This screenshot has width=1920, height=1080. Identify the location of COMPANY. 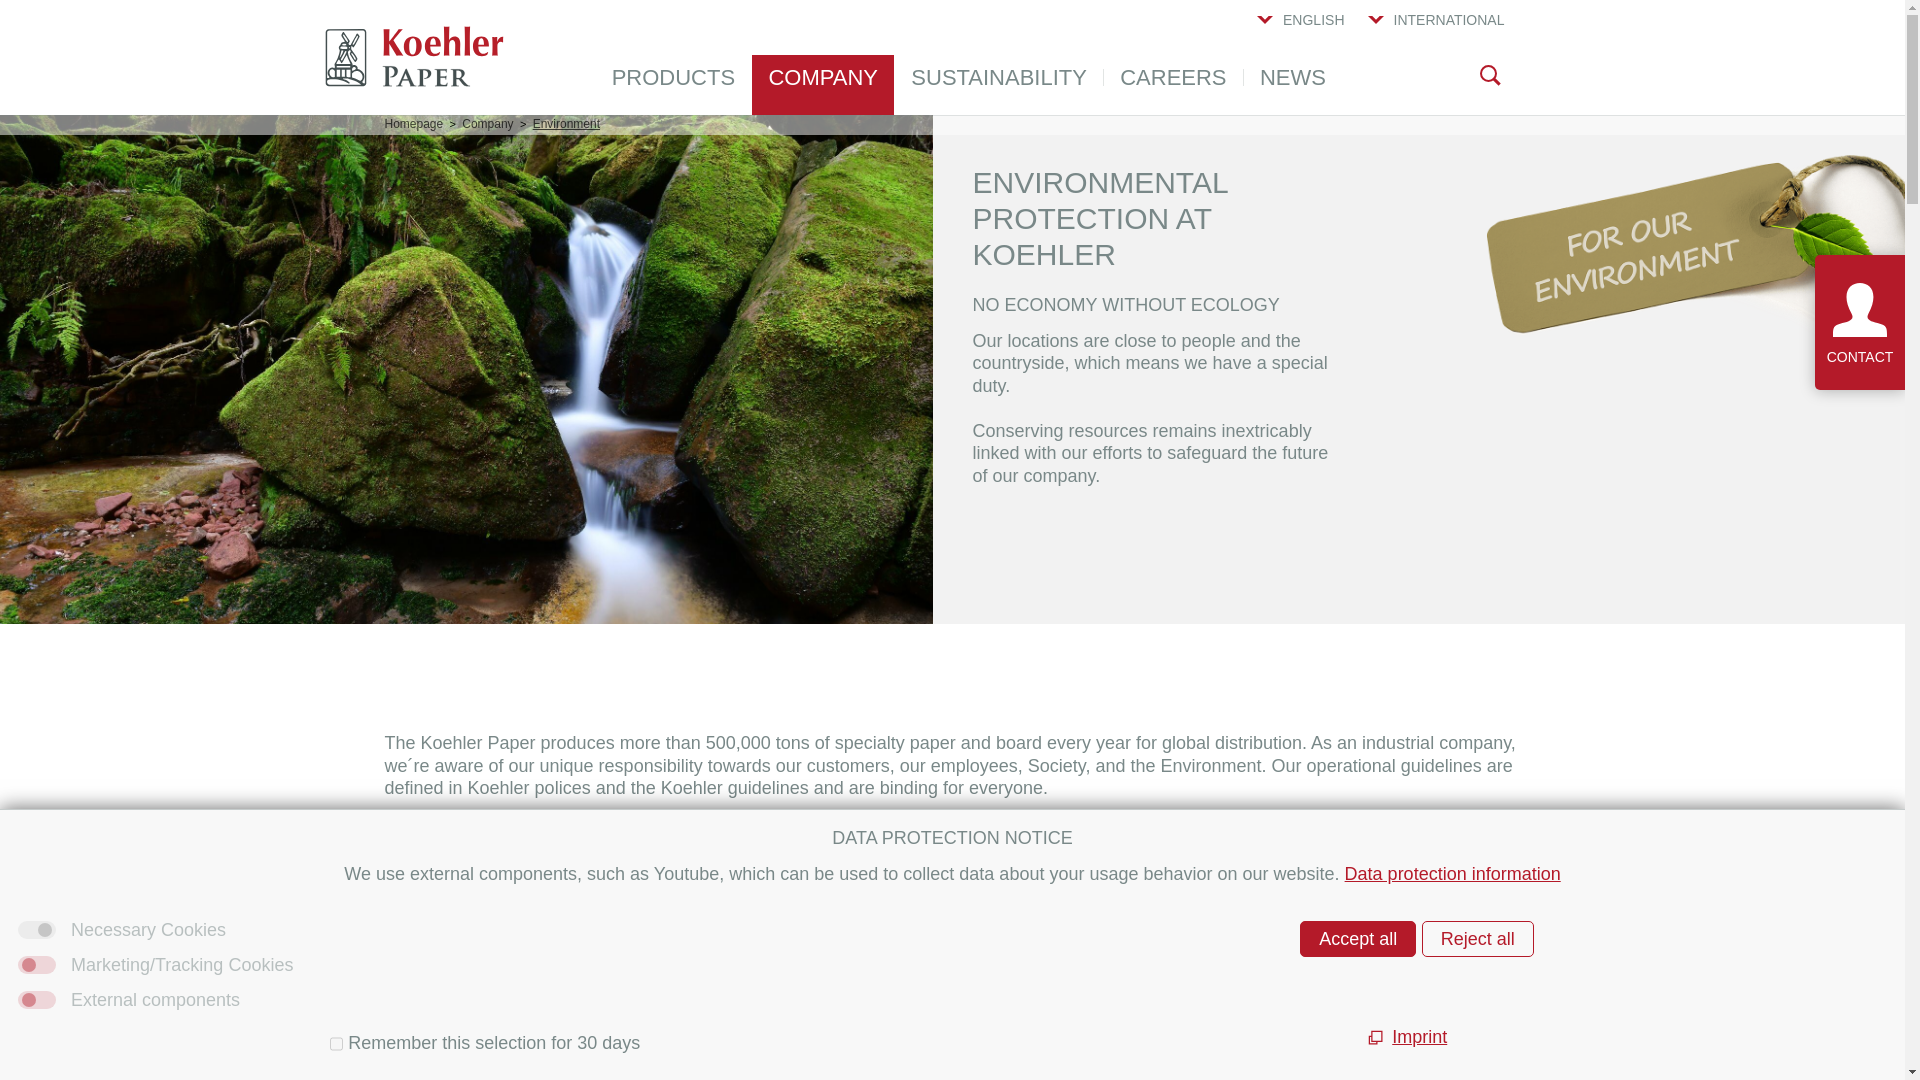
(823, 84).